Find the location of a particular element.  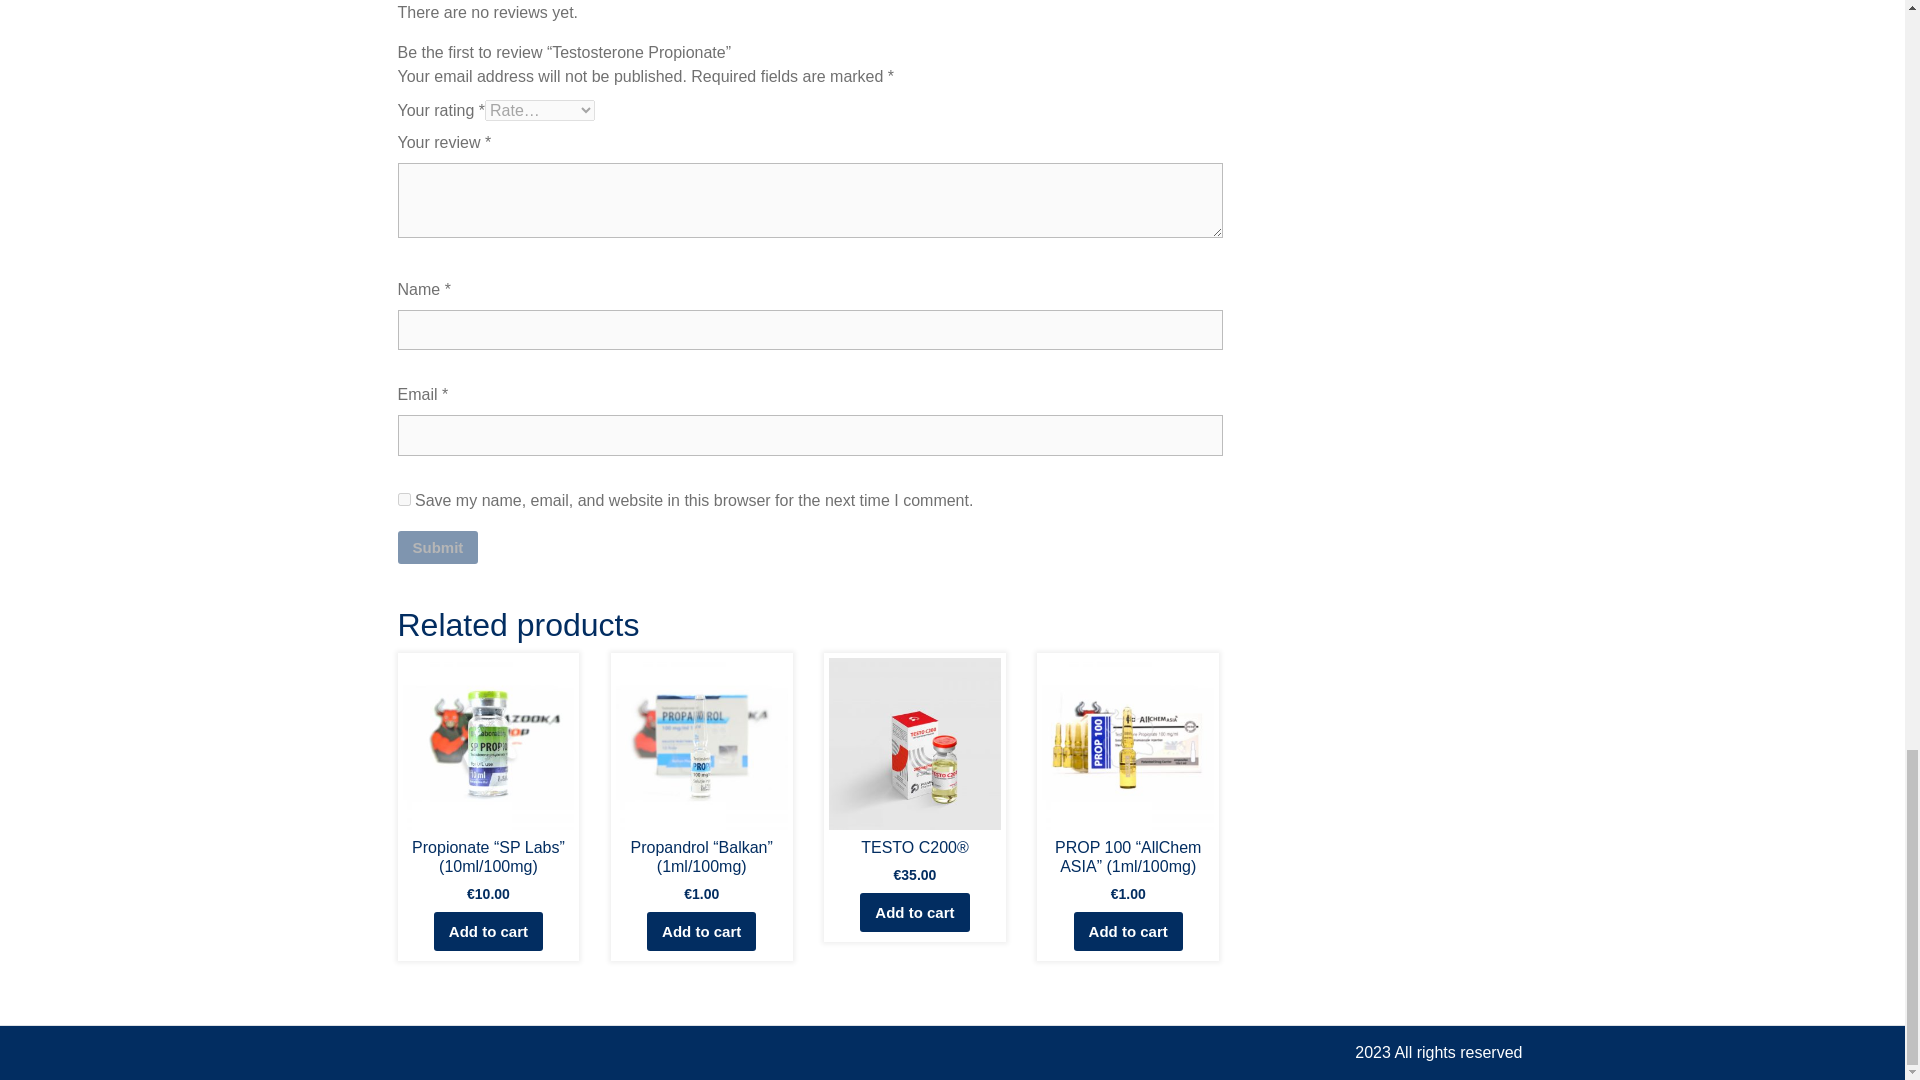

Add to cart is located at coordinates (702, 931).